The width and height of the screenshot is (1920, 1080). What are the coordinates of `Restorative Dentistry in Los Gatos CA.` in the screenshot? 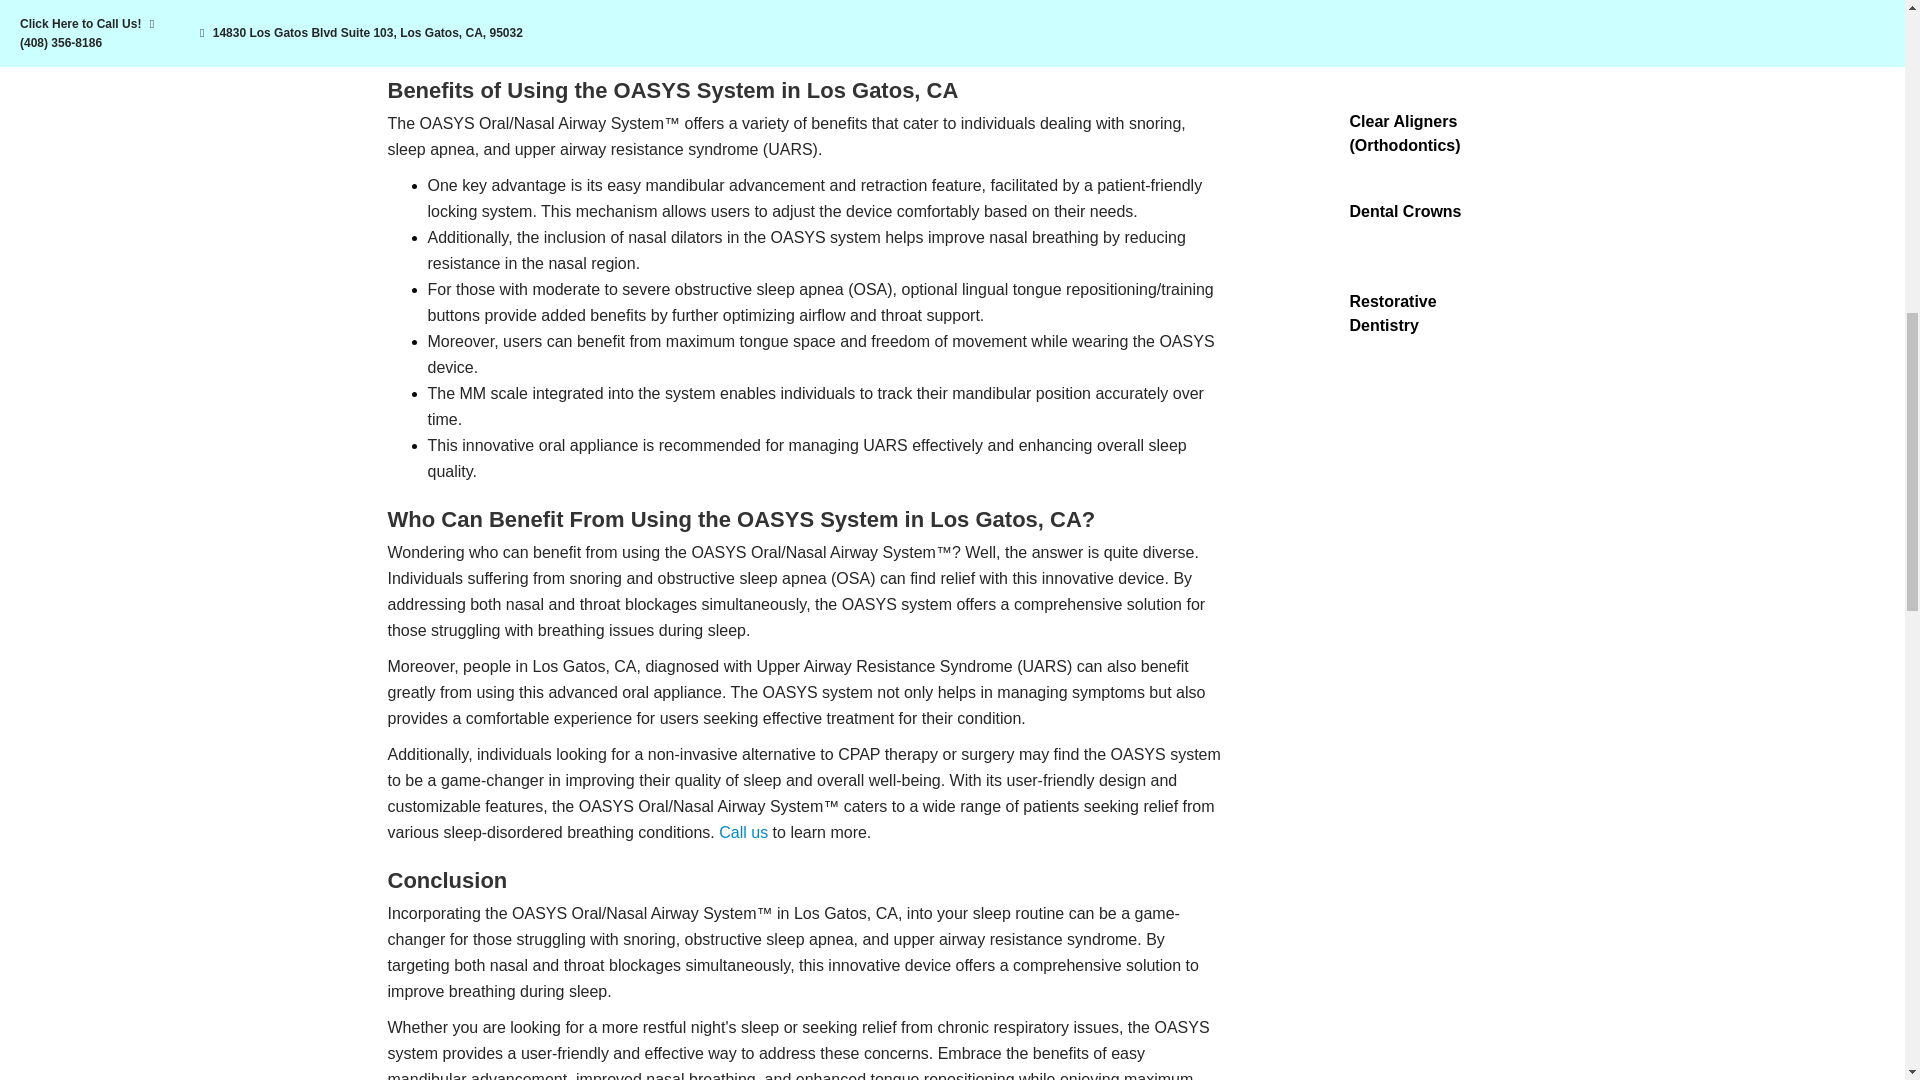 It's located at (1302, 312).